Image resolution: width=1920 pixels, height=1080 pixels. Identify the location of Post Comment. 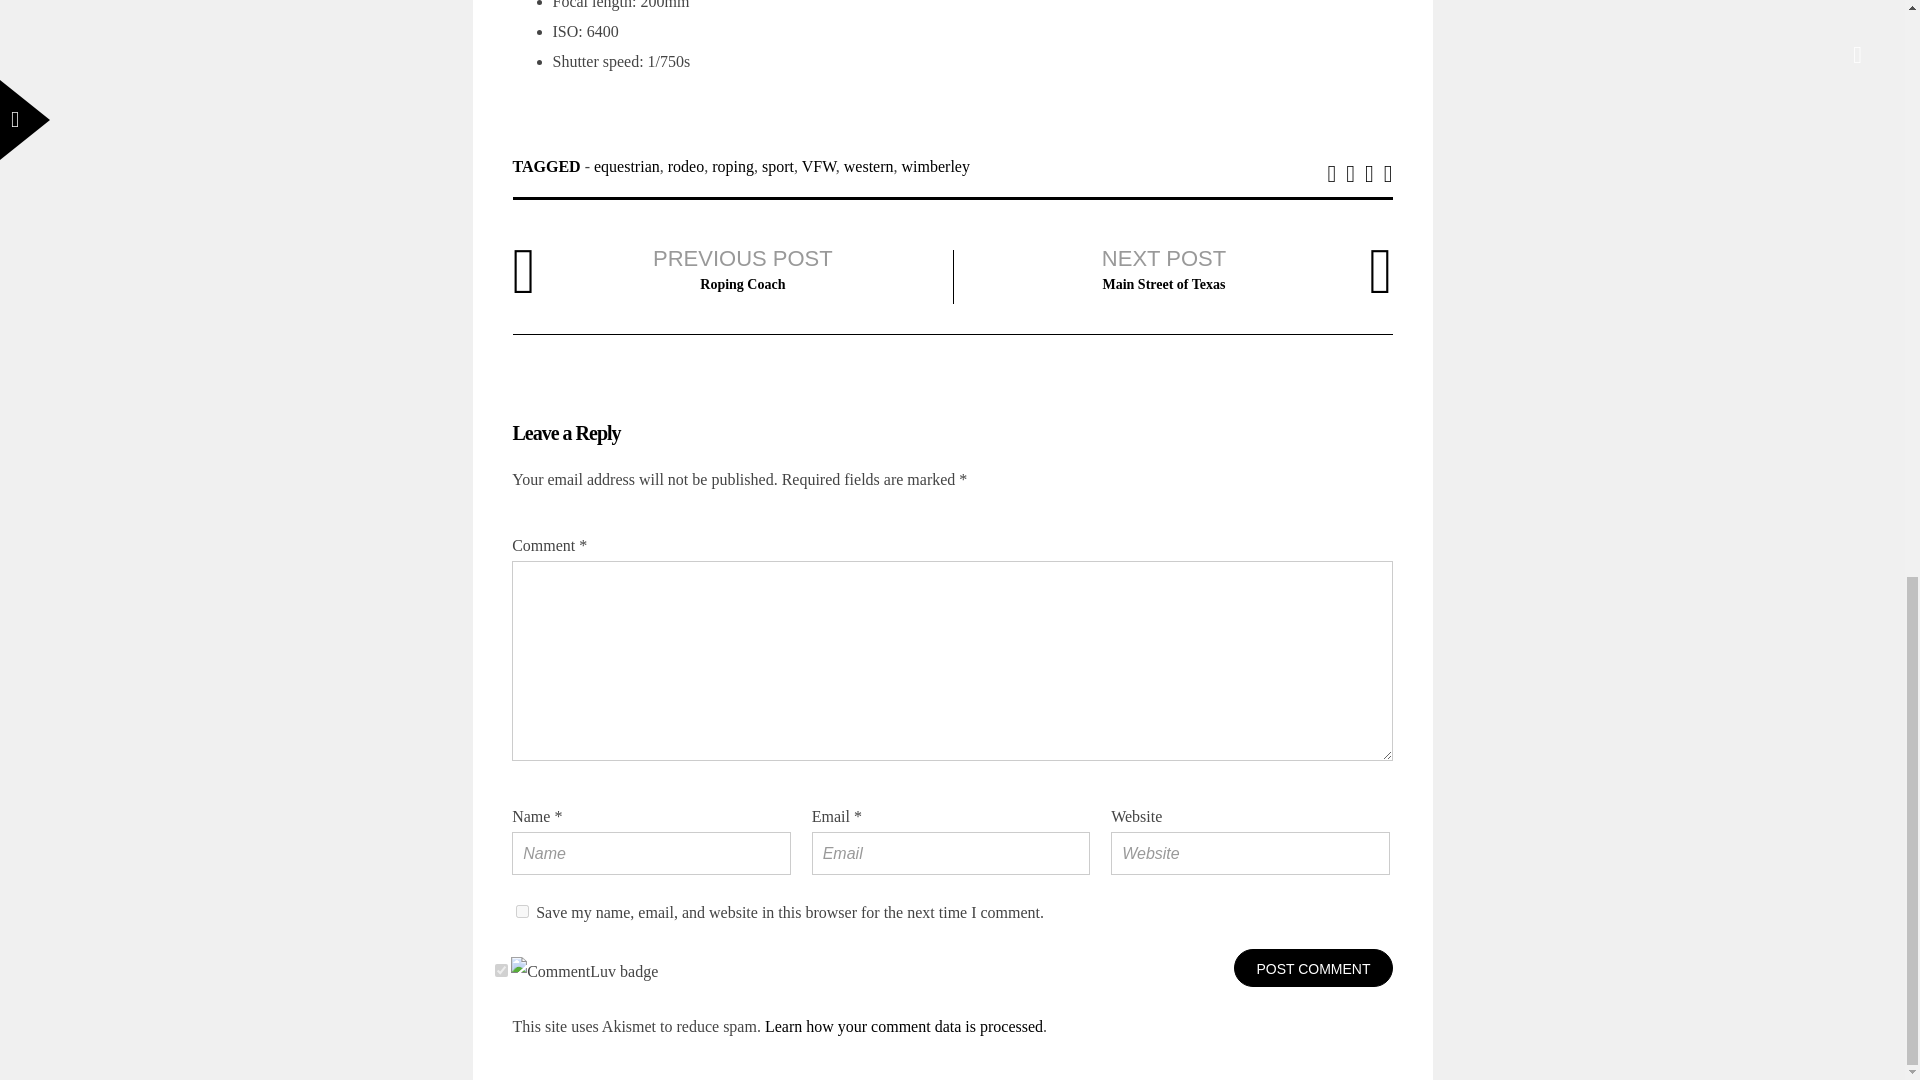
(1313, 968).